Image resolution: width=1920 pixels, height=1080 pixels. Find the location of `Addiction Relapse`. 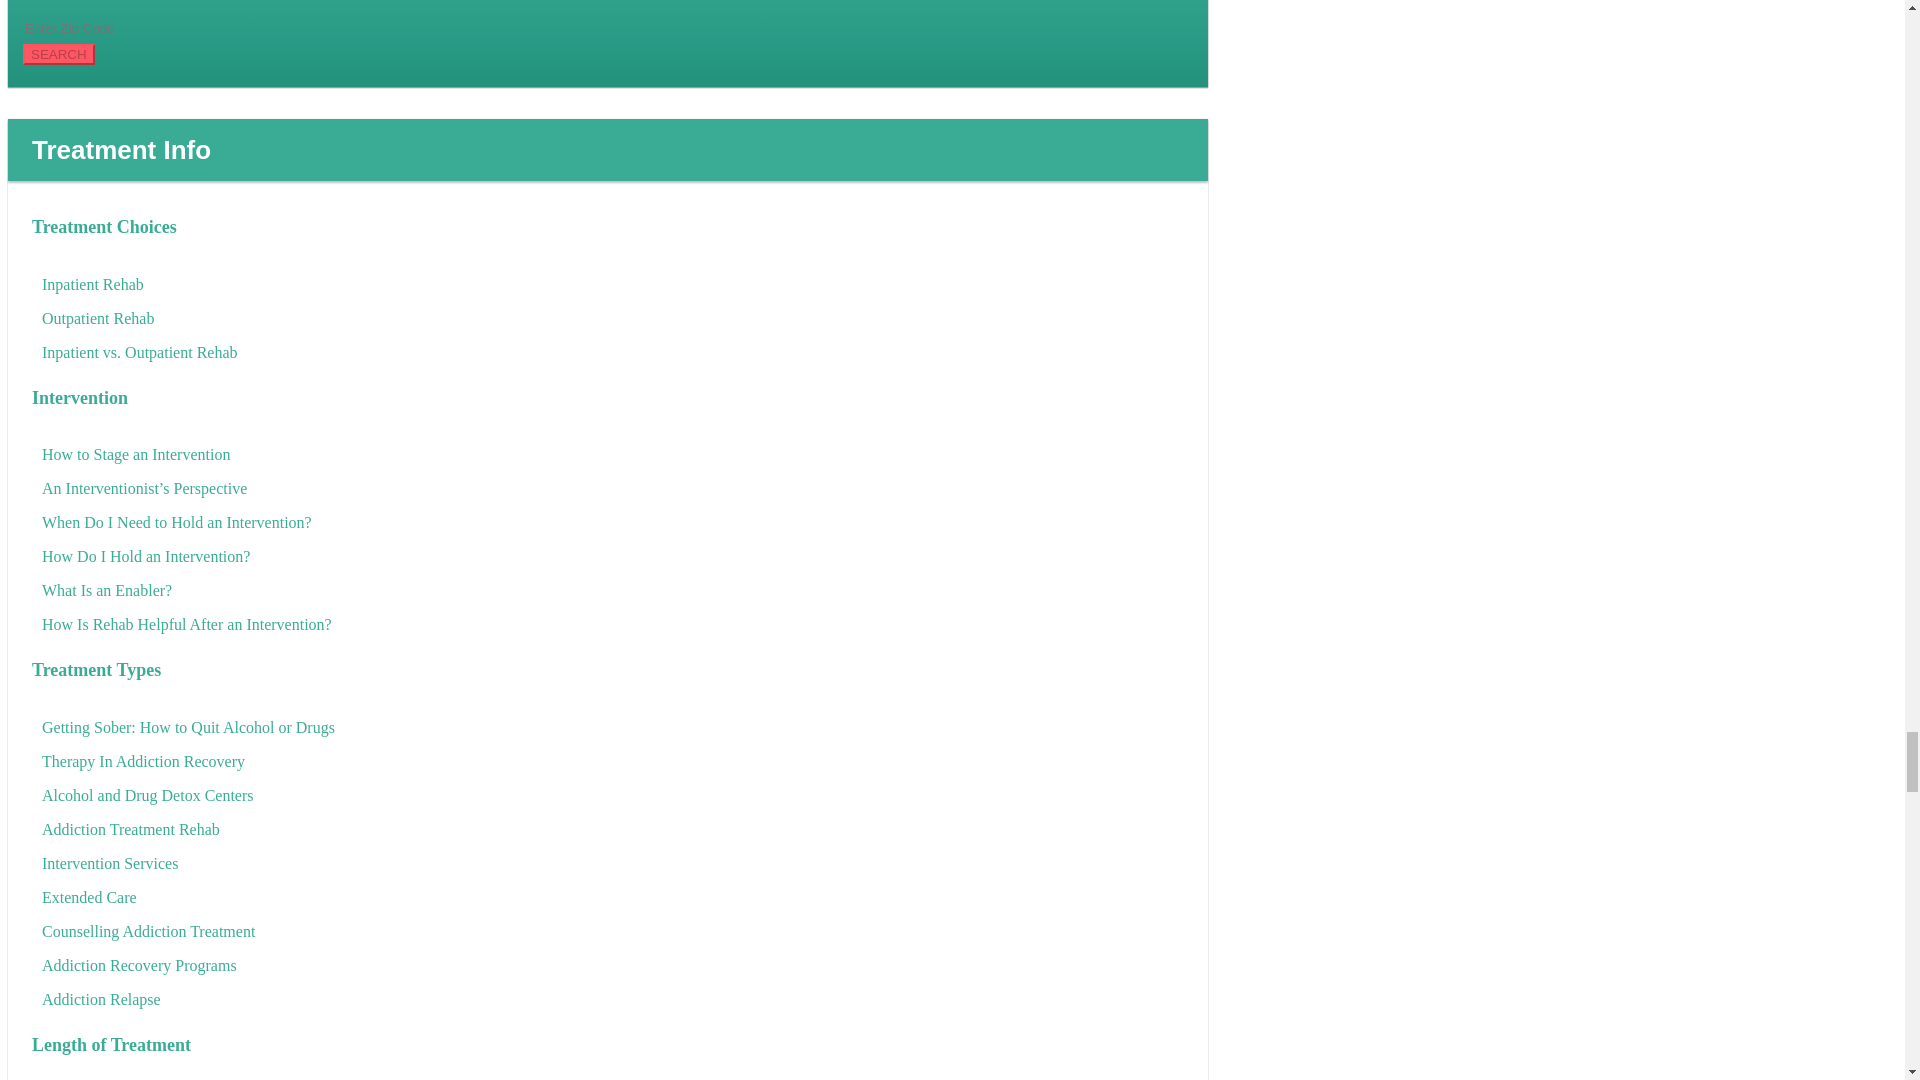

Addiction Relapse is located at coordinates (613, 1000).